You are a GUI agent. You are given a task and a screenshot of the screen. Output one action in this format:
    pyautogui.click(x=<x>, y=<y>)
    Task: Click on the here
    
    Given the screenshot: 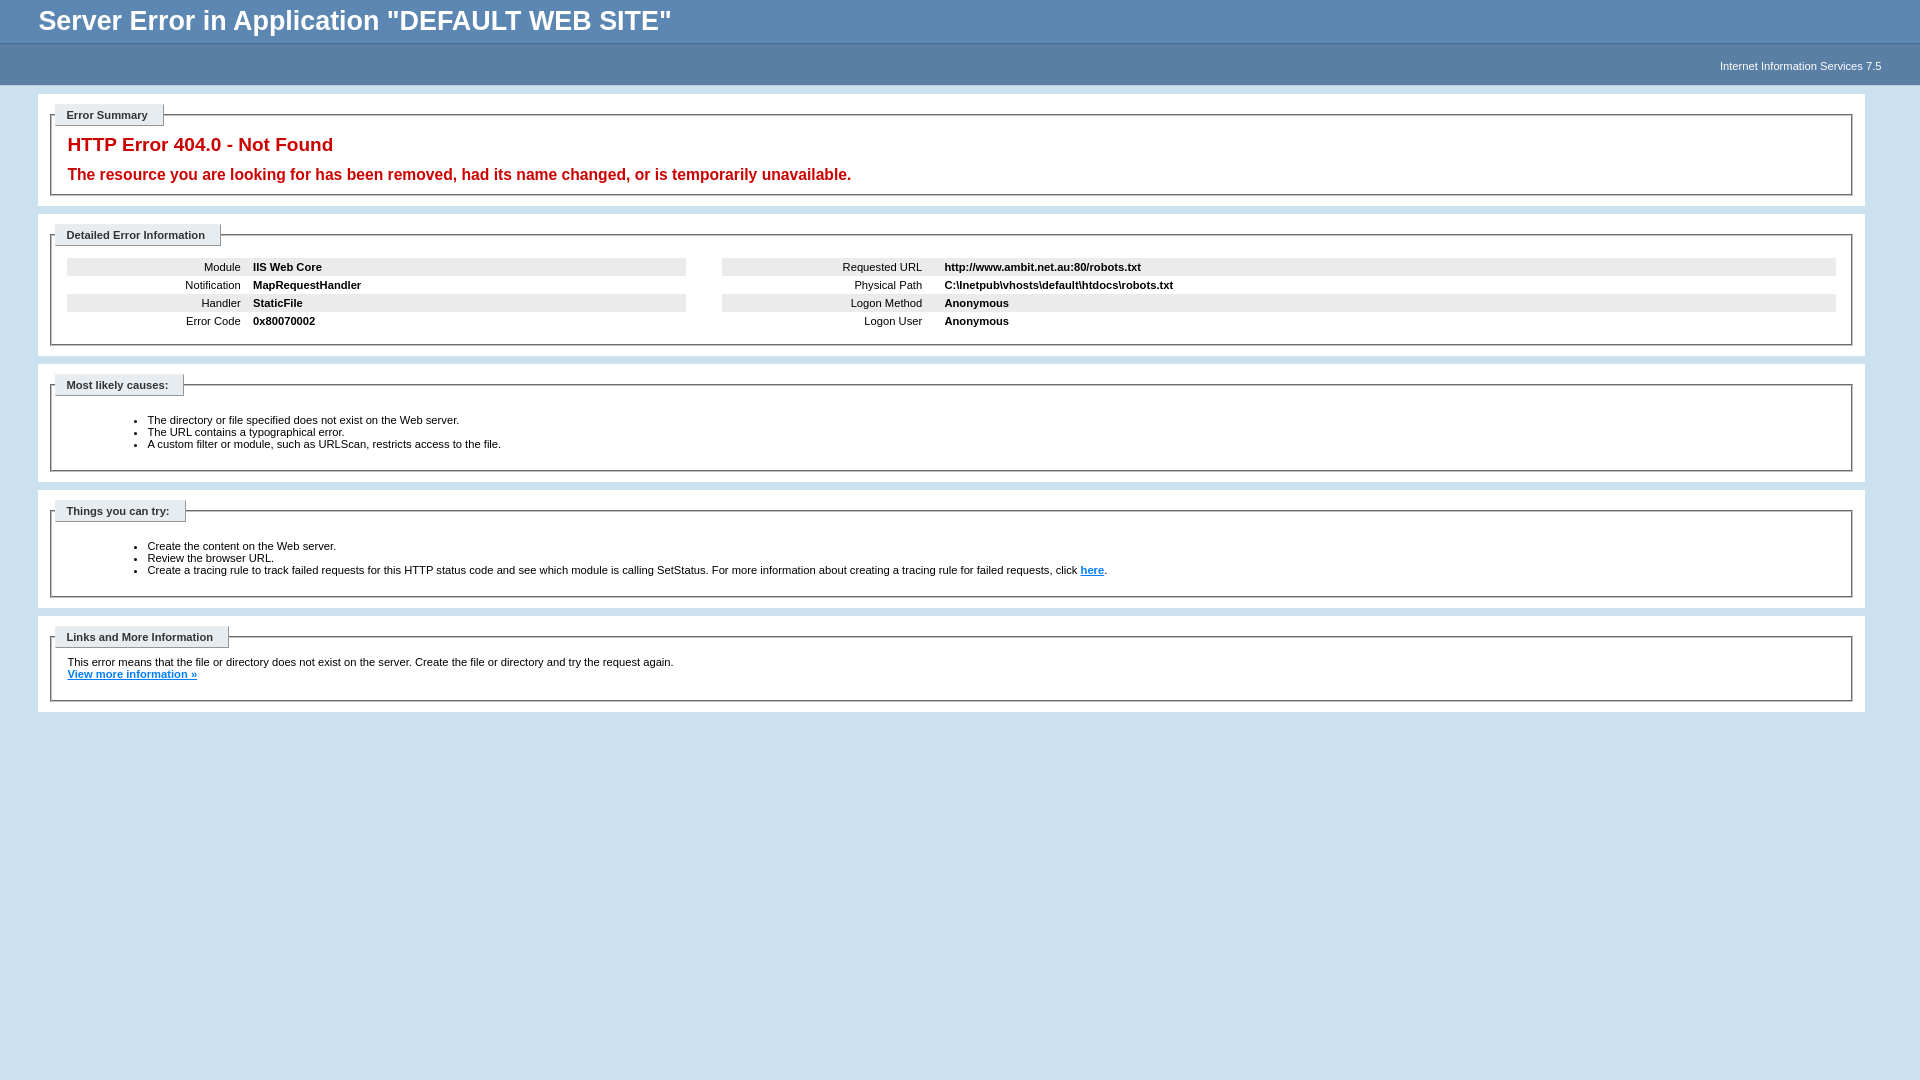 What is the action you would take?
    pyautogui.click(x=1093, y=570)
    